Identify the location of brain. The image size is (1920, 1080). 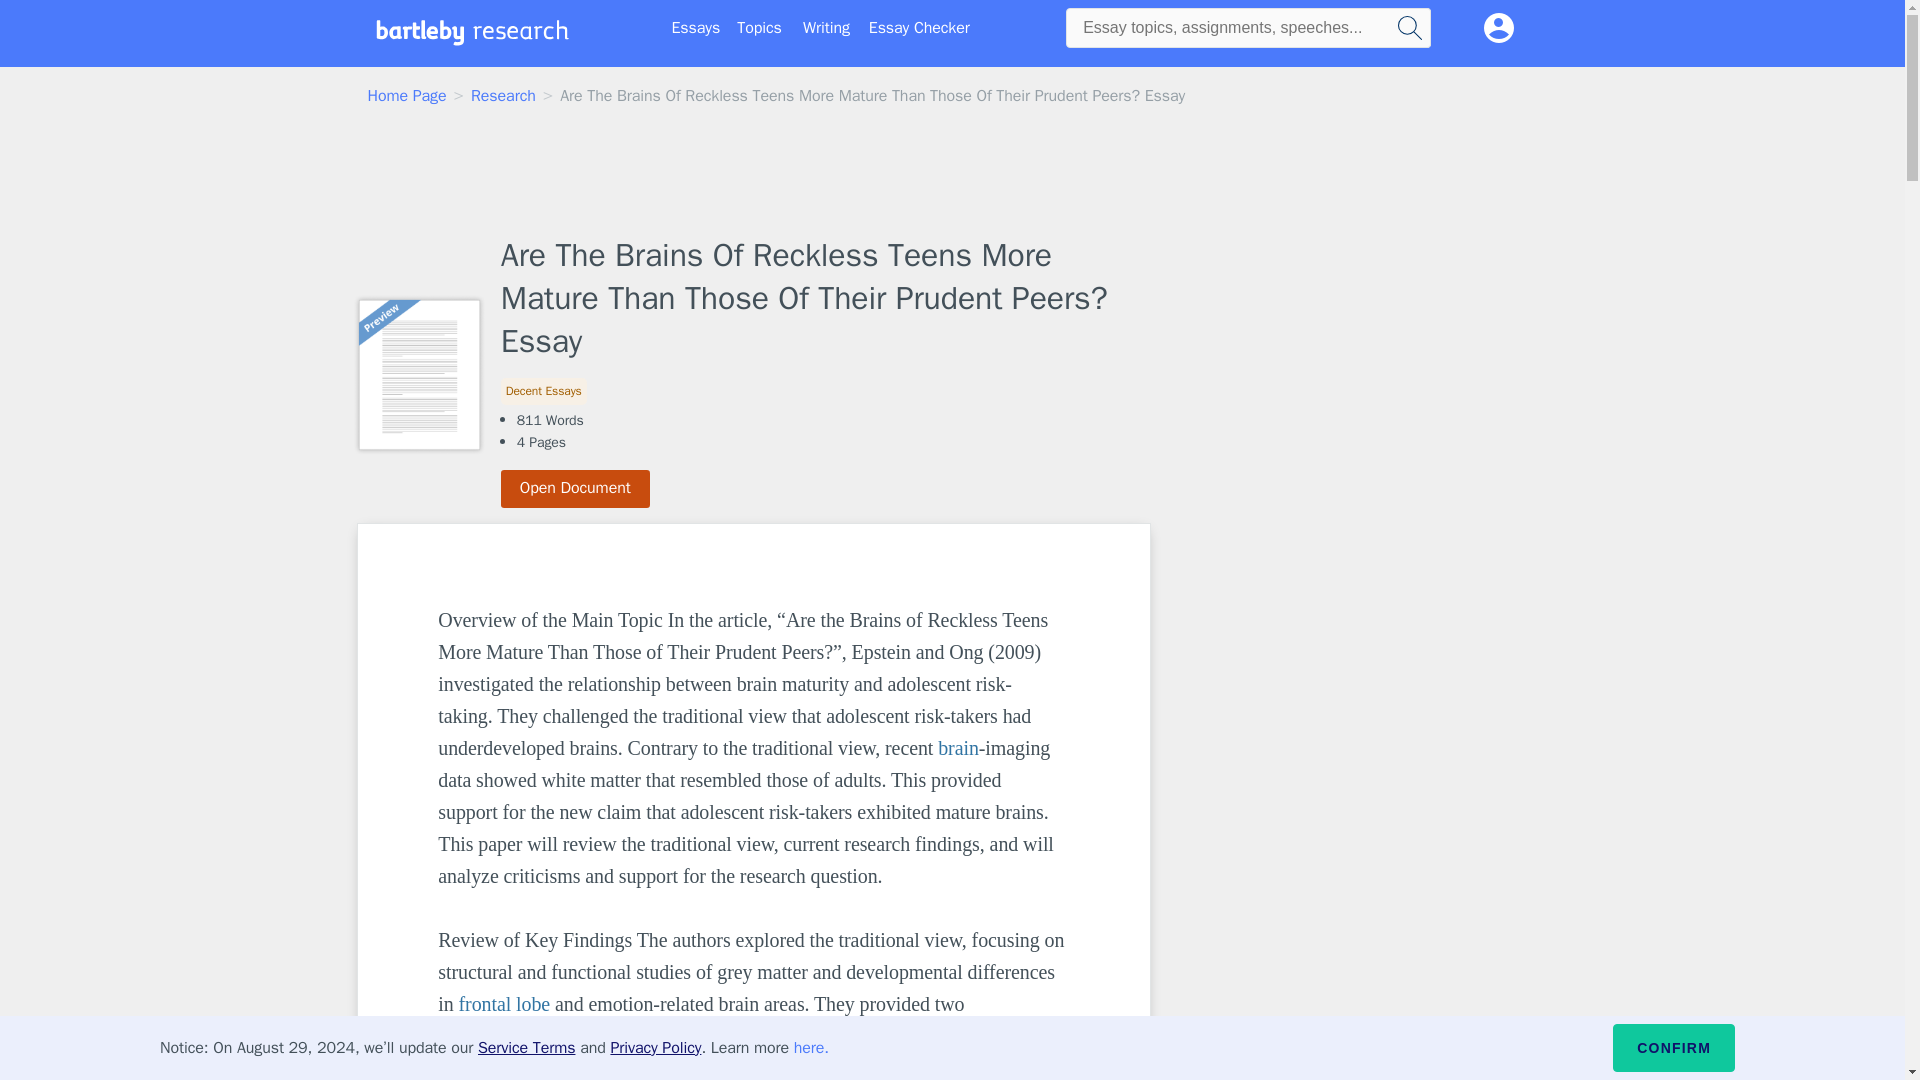
(958, 748).